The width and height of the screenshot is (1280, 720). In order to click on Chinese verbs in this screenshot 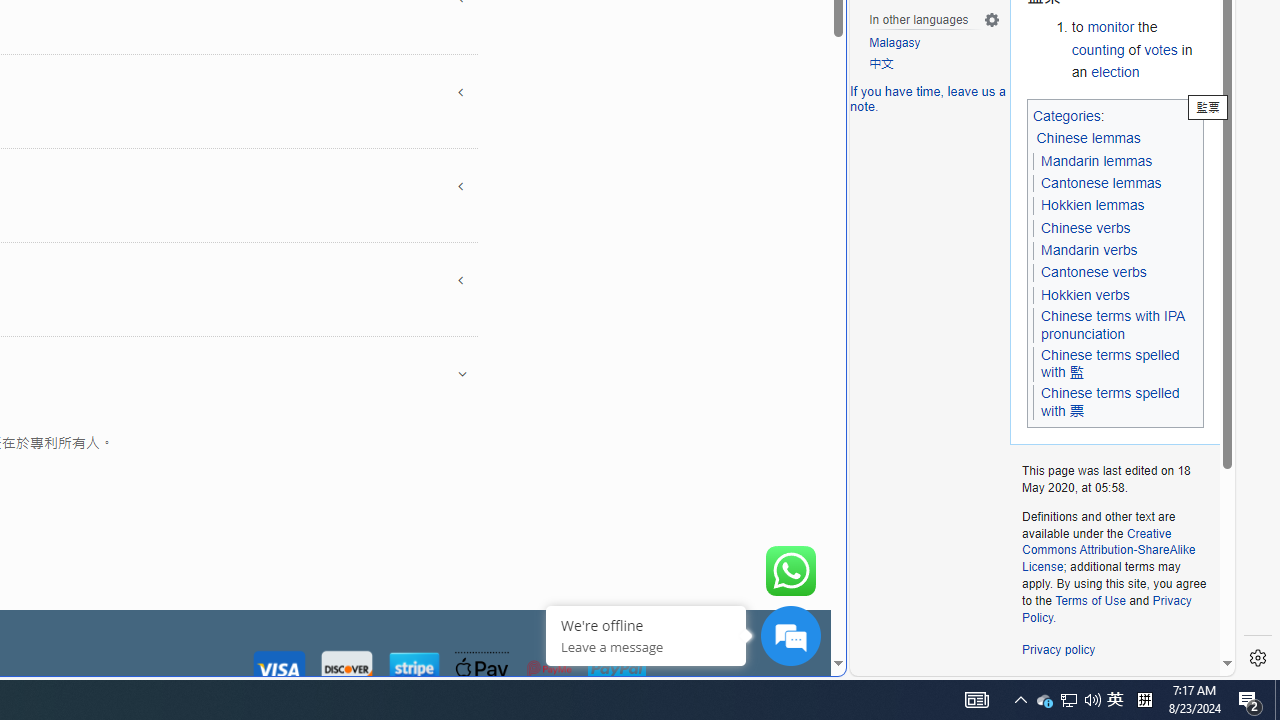, I will do `click(1086, 227)`.